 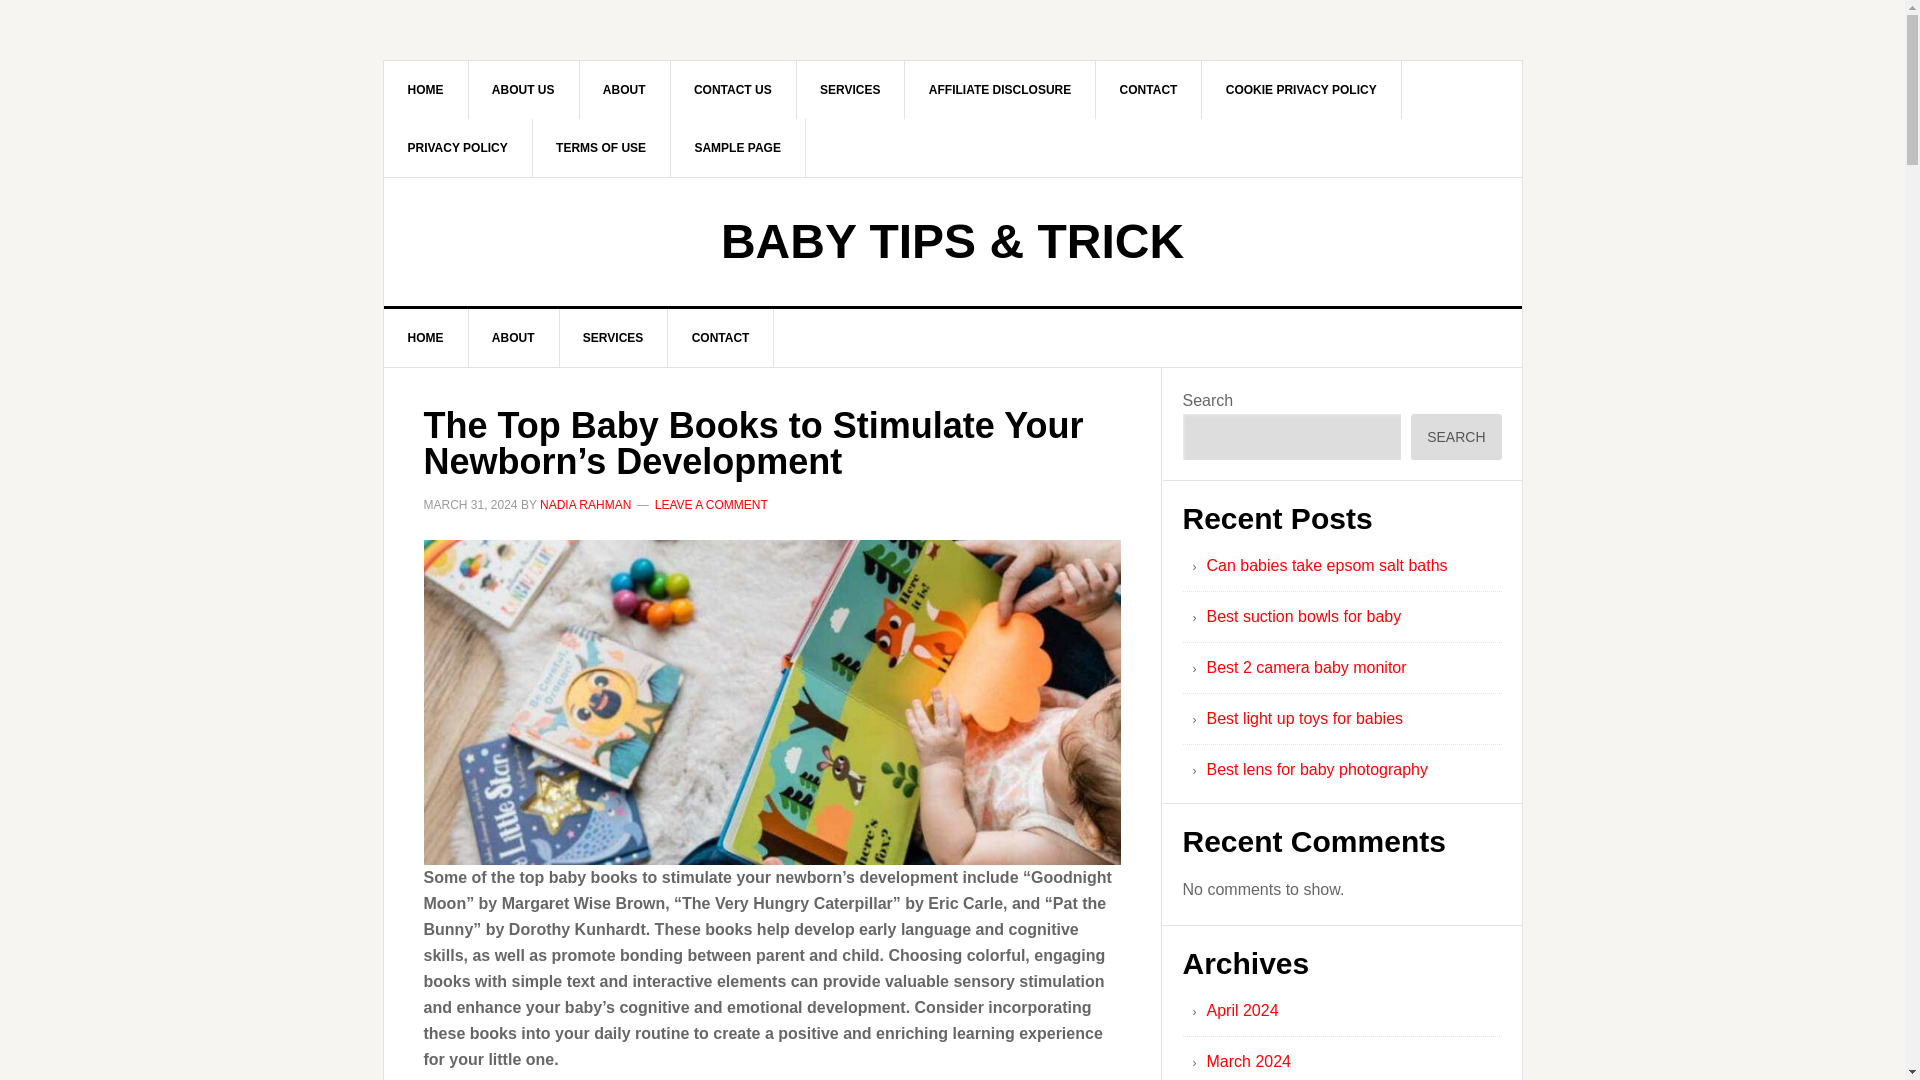 I want to click on NADIA RAHMAN, so click(x=585, y=504).